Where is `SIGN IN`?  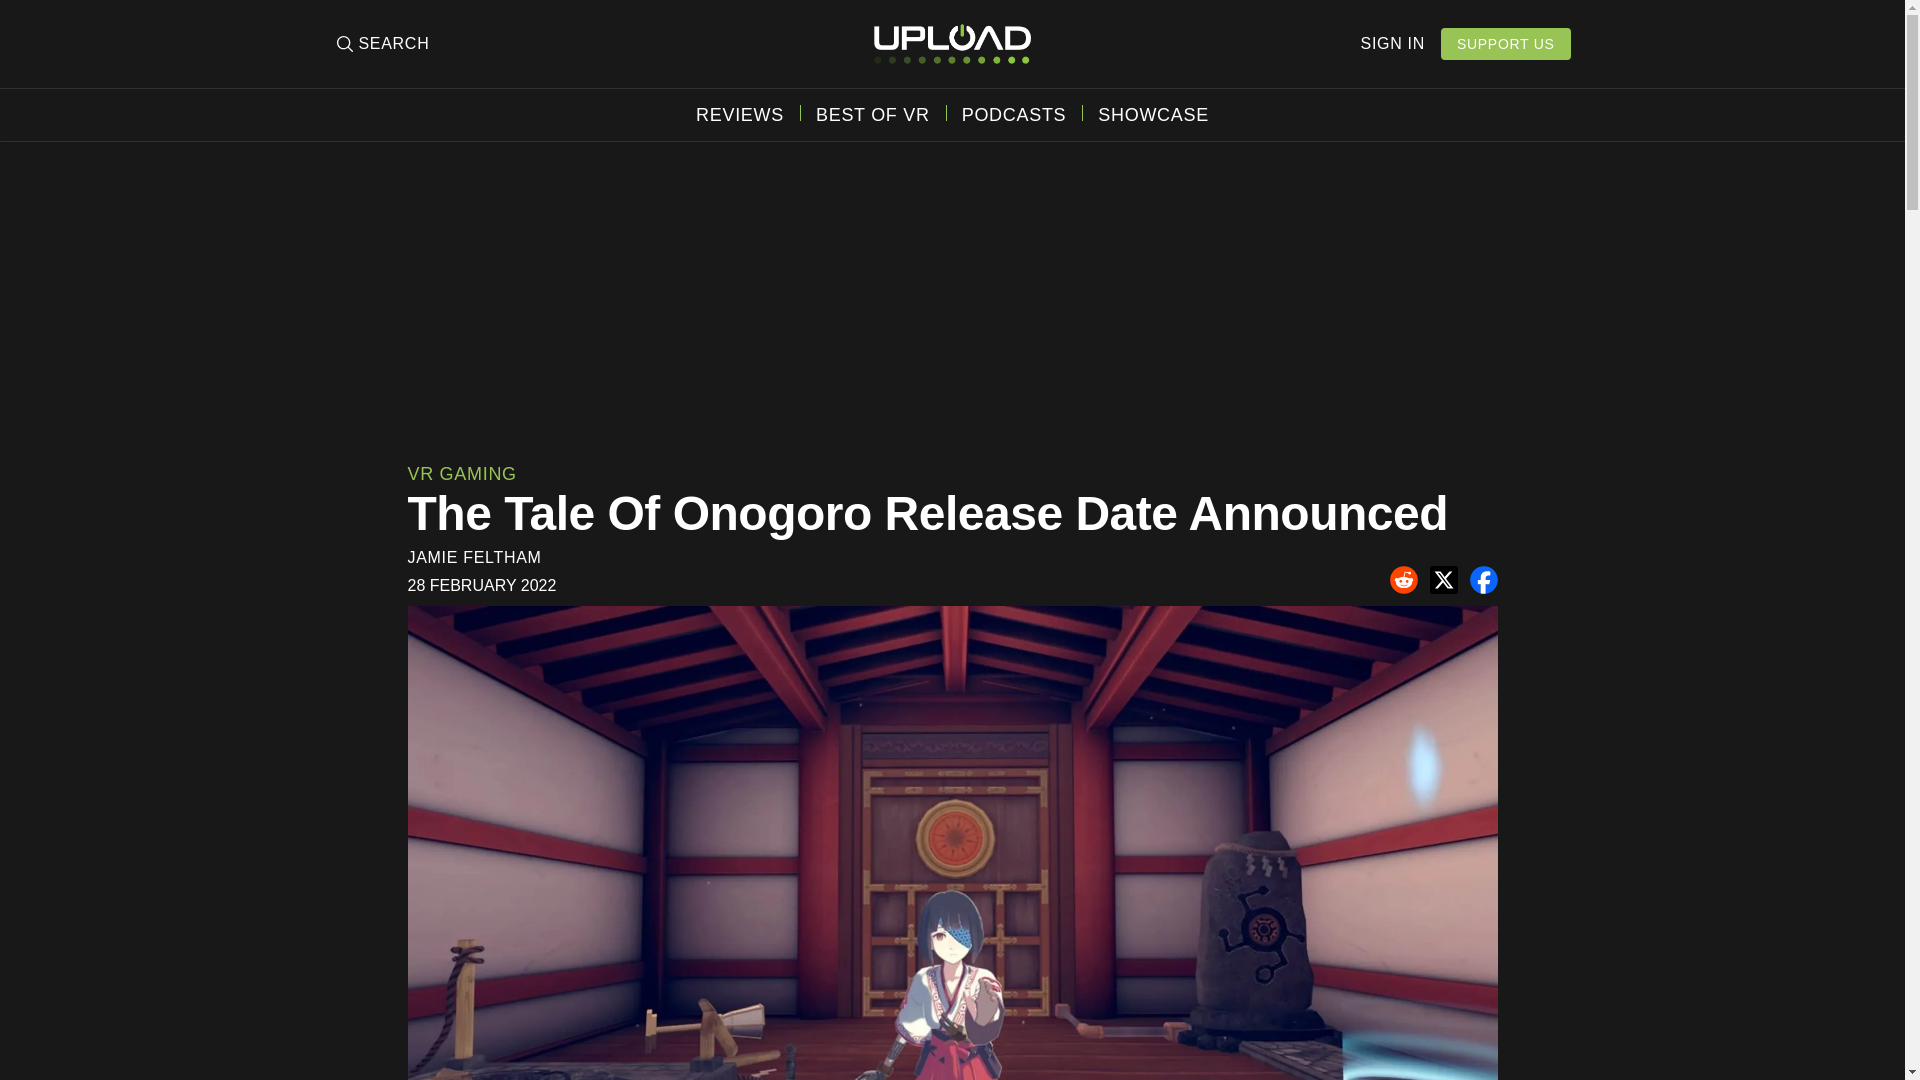 SIGN IN is located at coordinates (1392, 44).